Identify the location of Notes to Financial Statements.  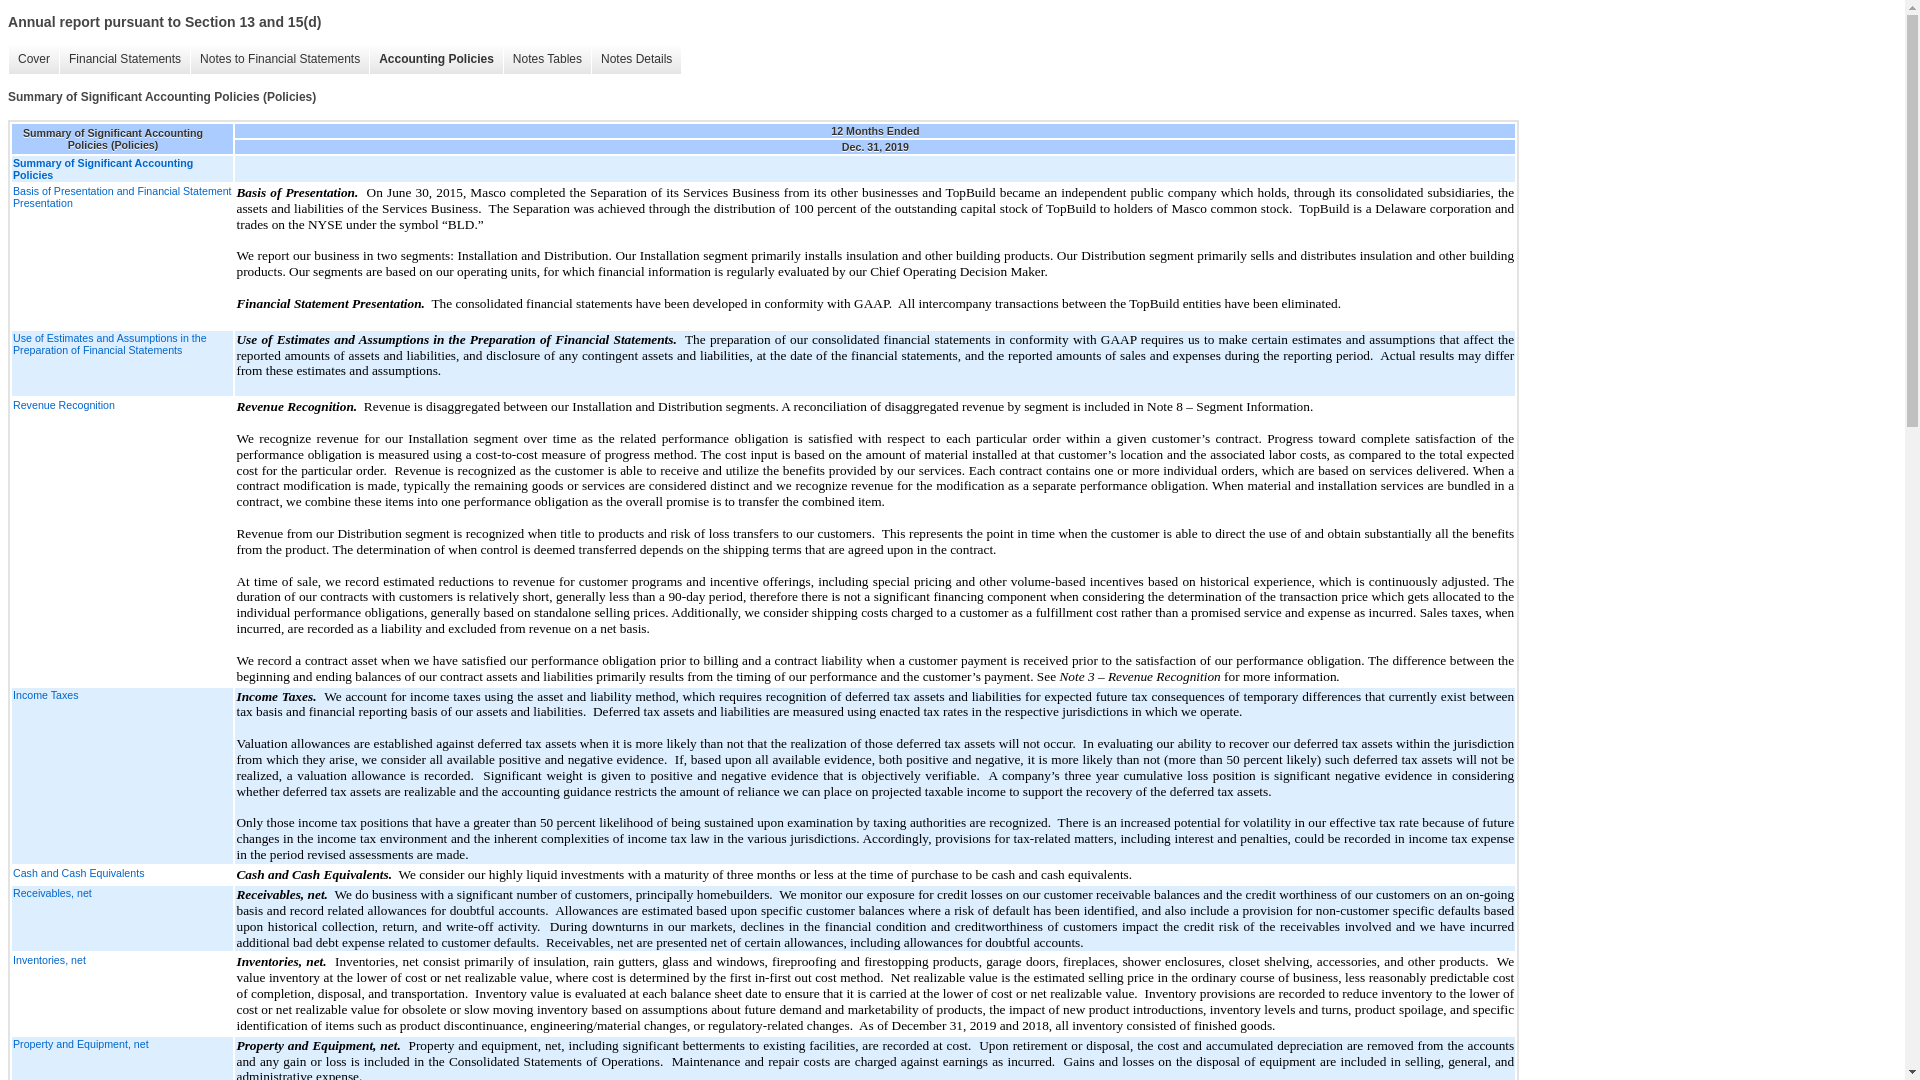
(279, 59).